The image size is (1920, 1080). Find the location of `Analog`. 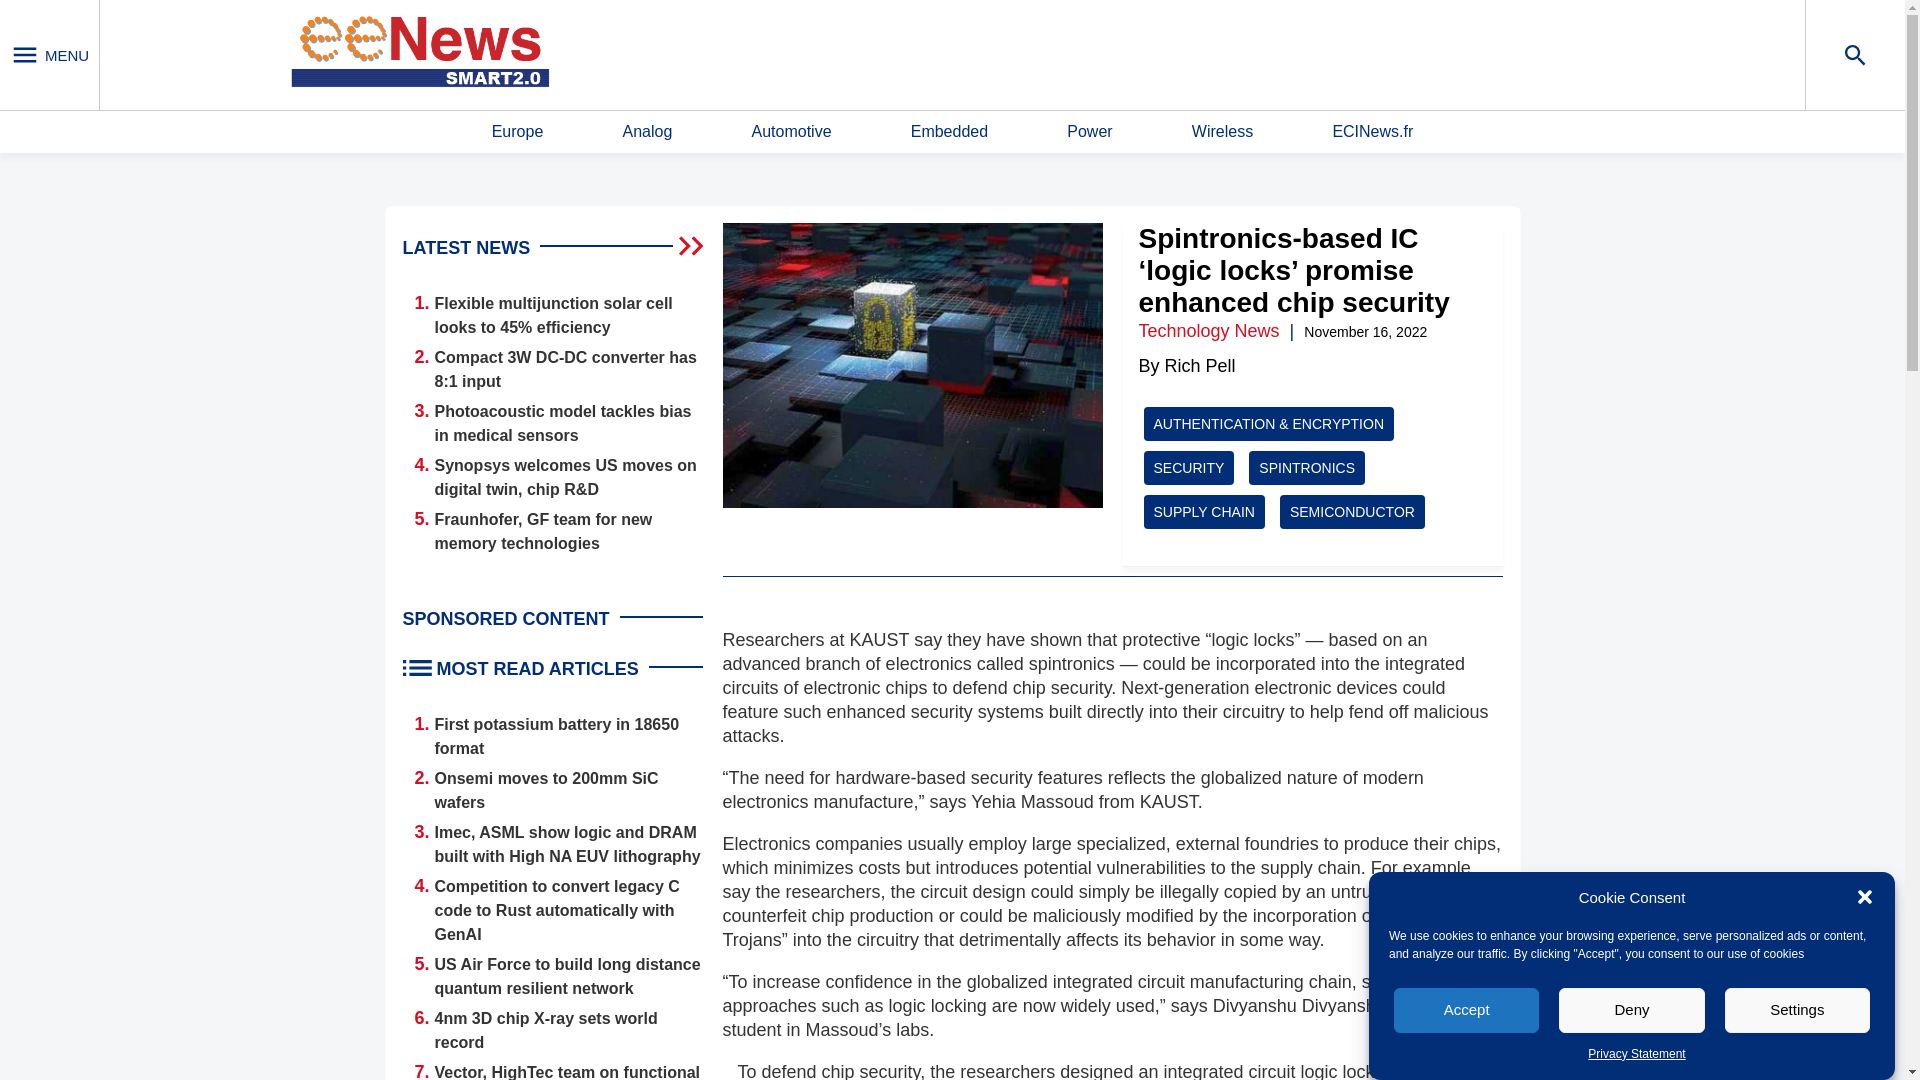

Analog is located at coordinates (647, 132).